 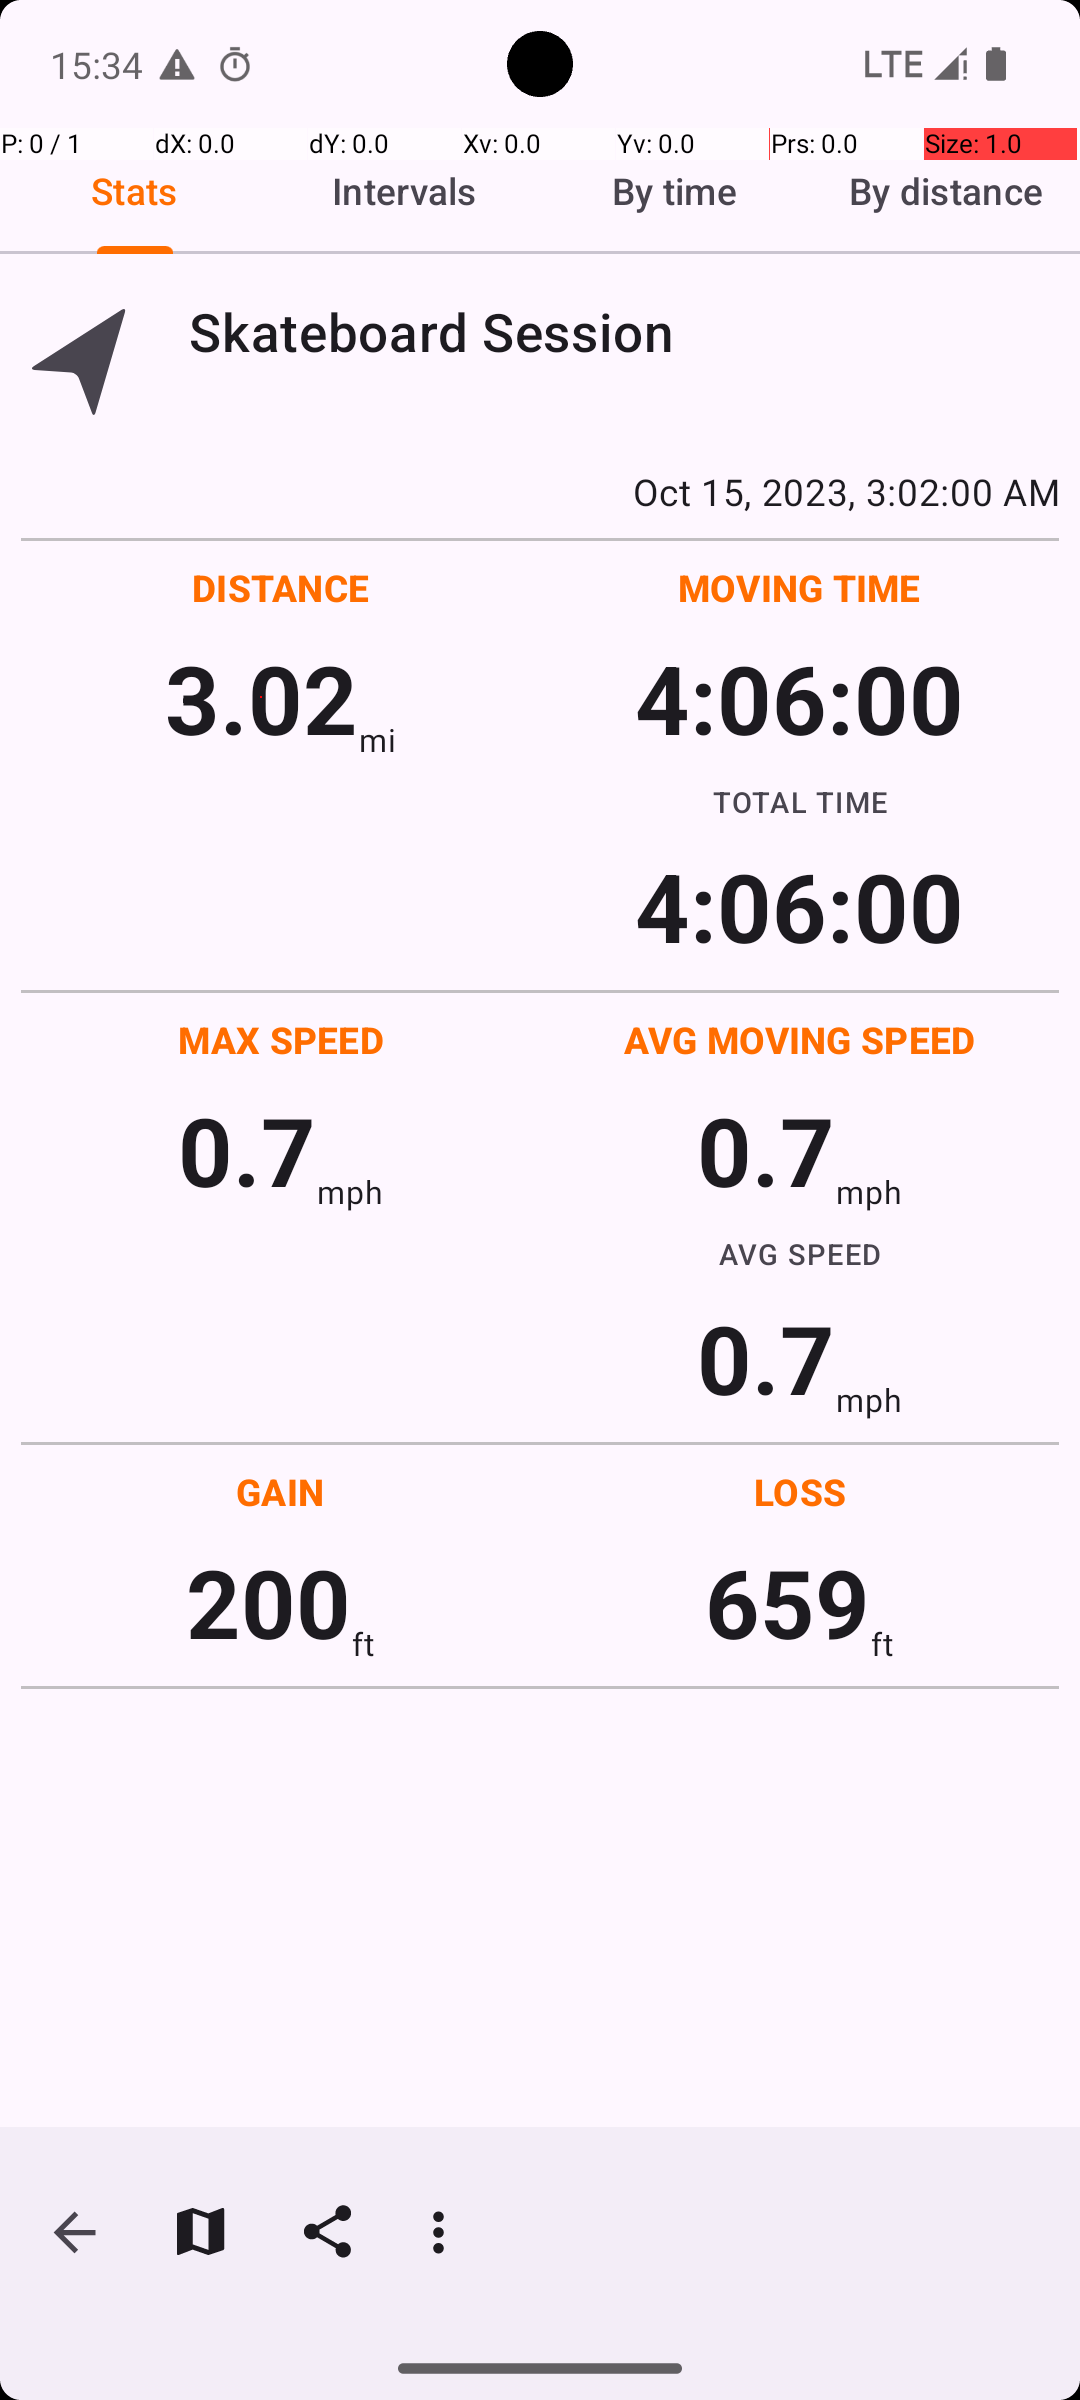 I want to click on Oct 15, 2023, 3:02:00 AM, so click(x=540, y=491).